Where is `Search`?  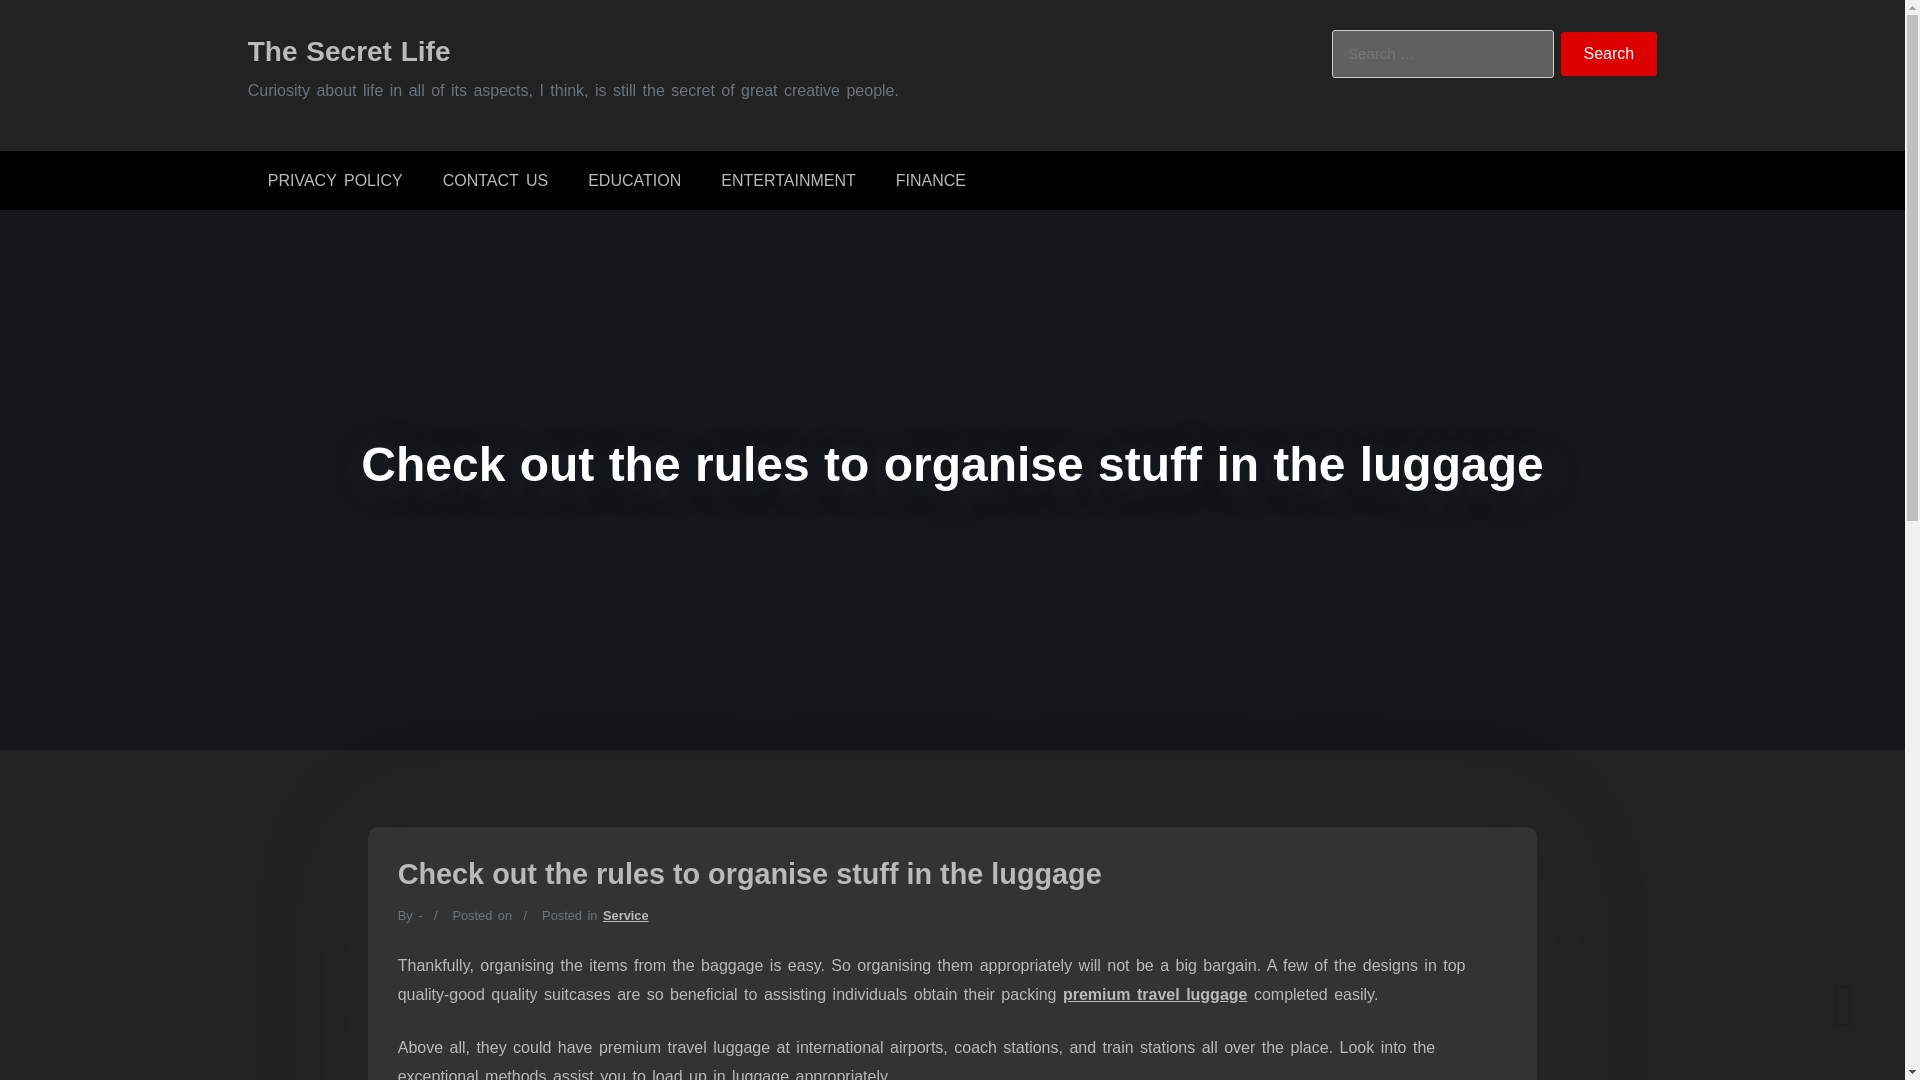
Search is located at coordinates (1609, 54).